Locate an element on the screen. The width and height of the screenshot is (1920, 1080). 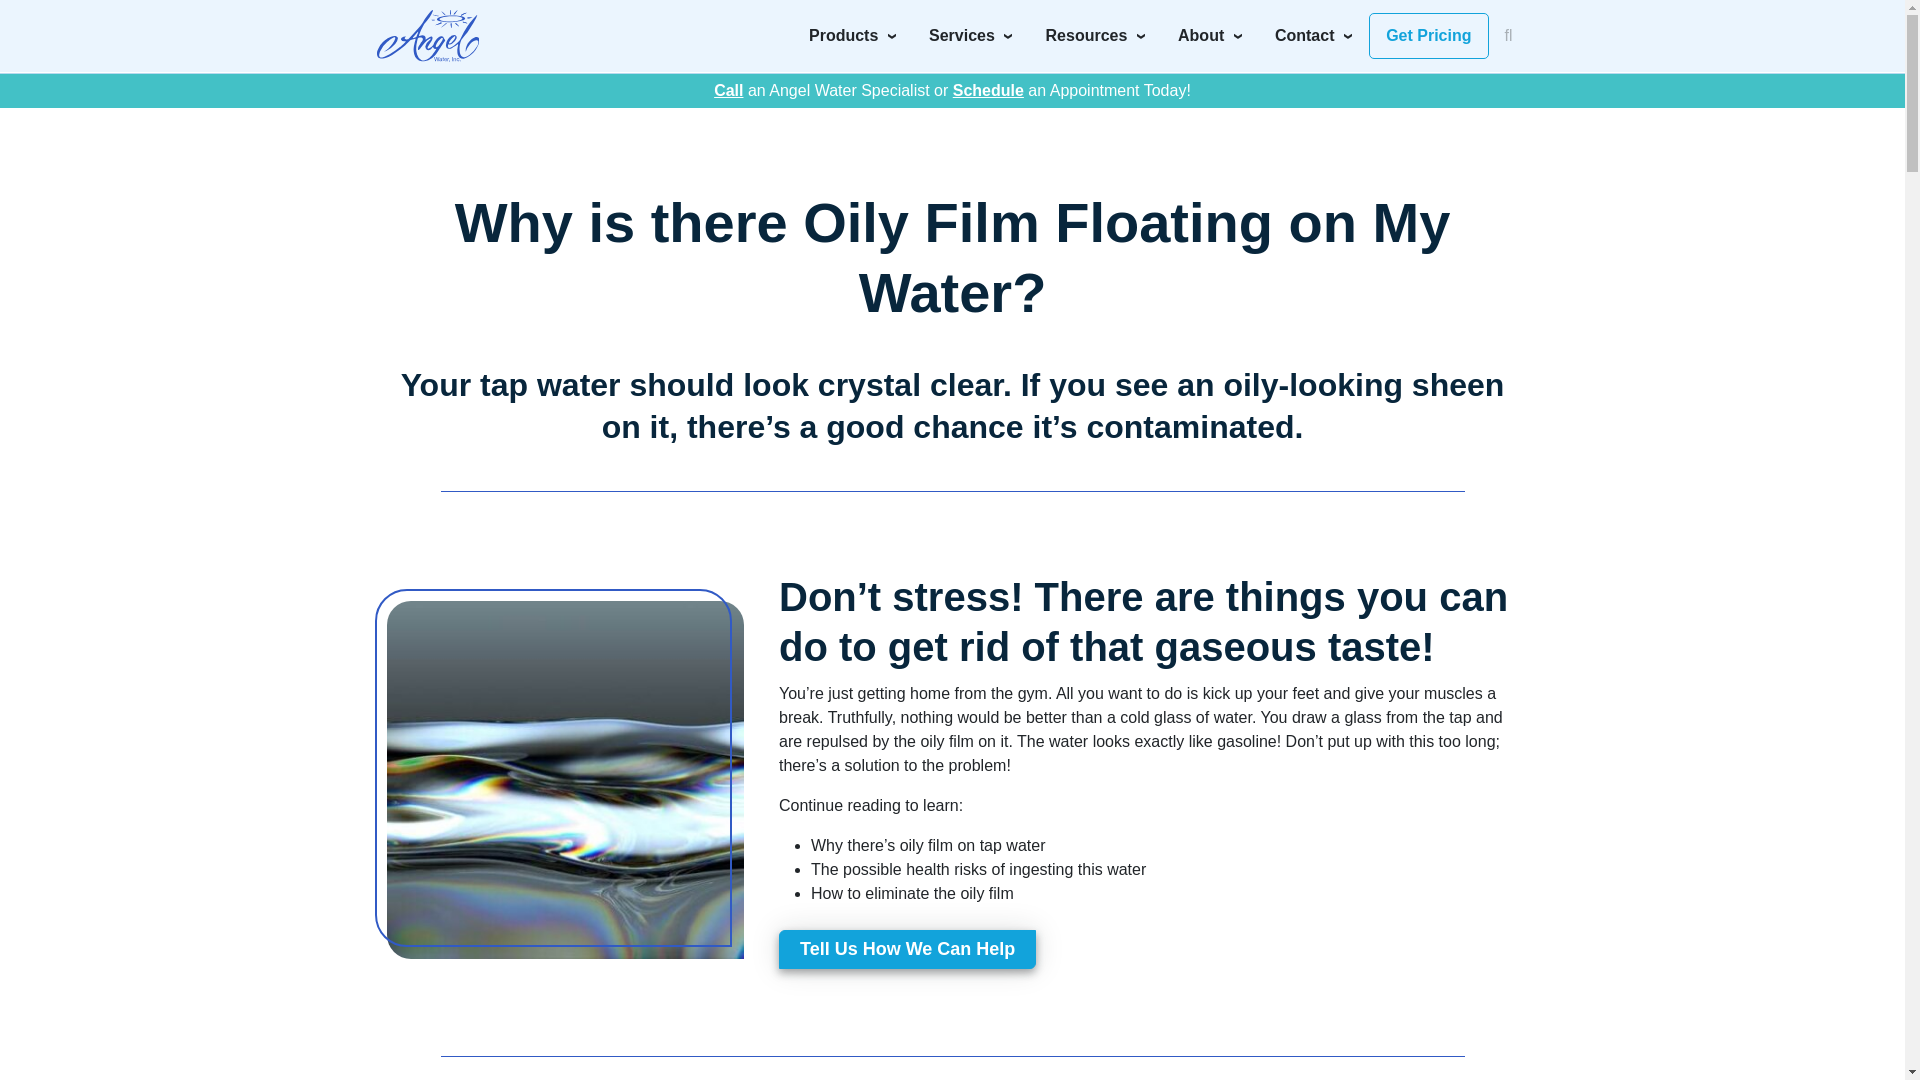
Contact is located at coordinates (1314, 36).